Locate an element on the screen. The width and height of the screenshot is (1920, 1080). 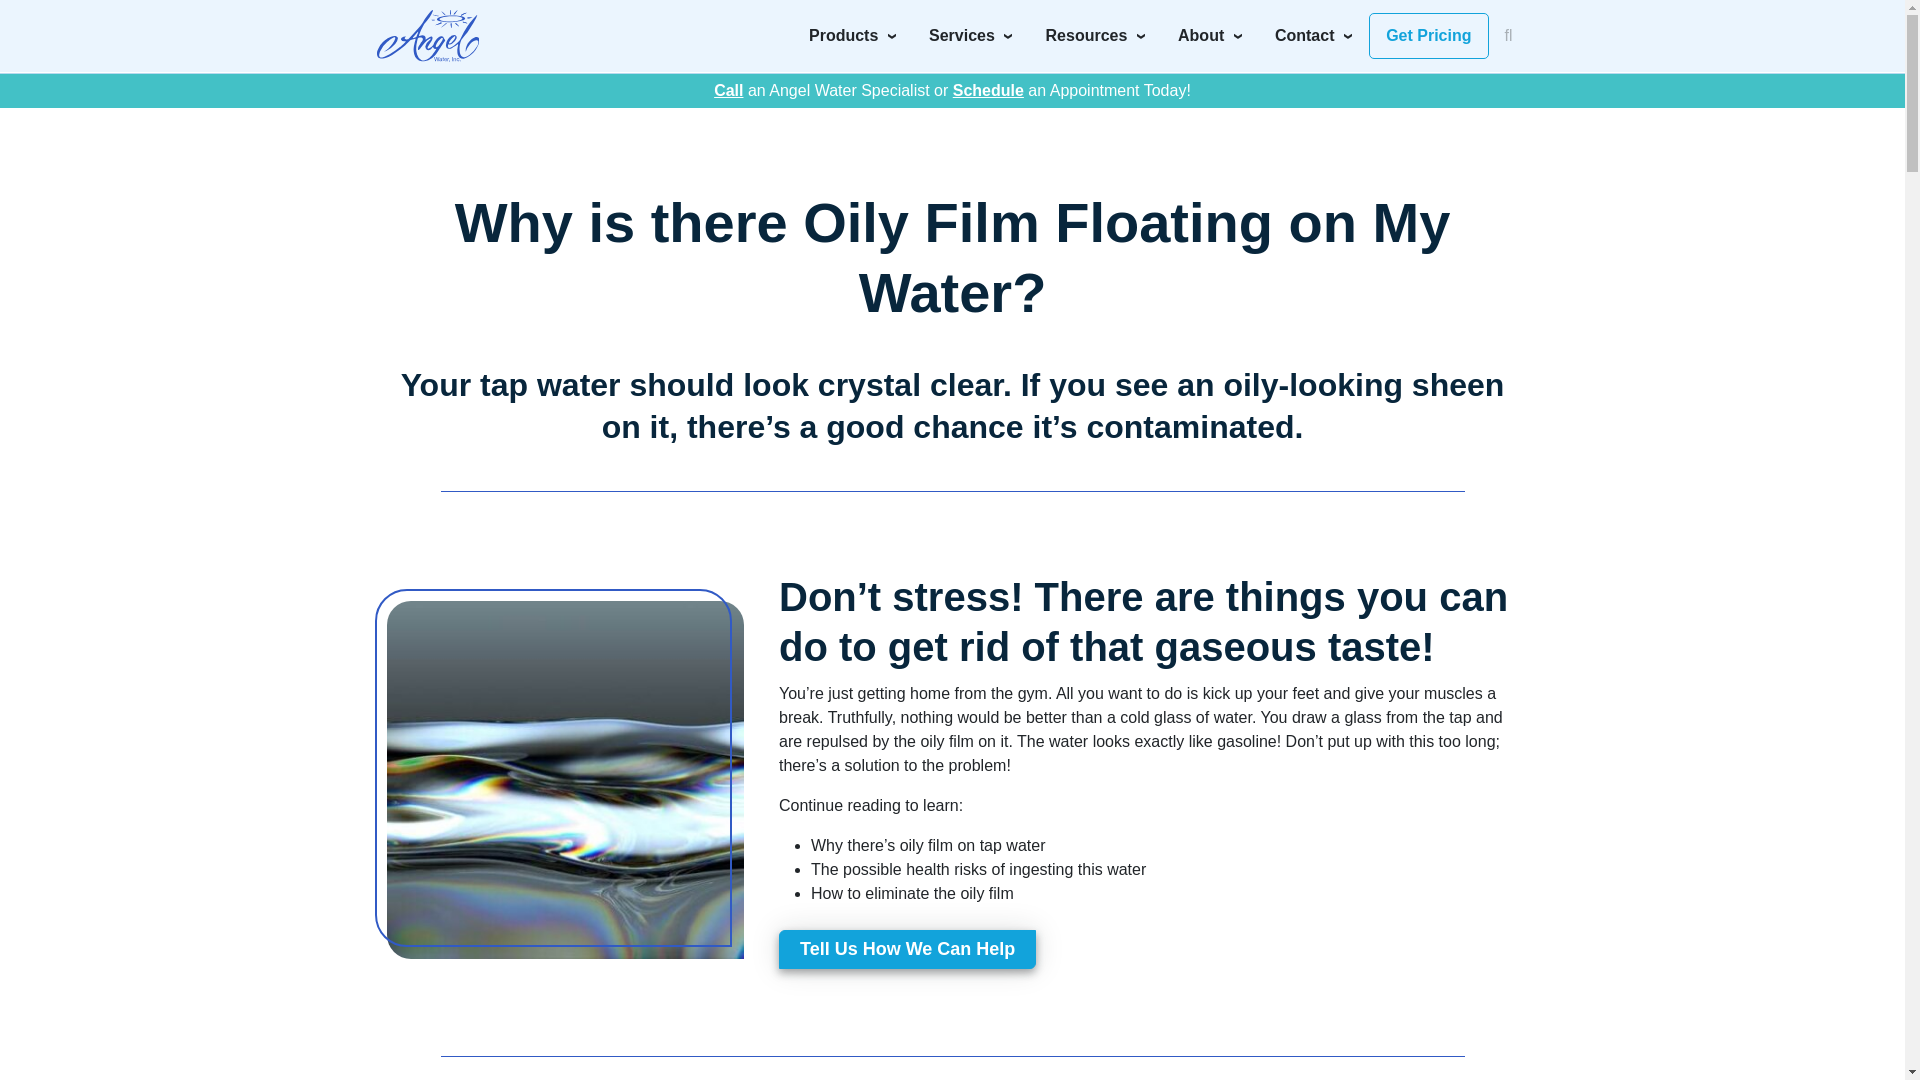
Contact is located at coordinates (1314, 36).